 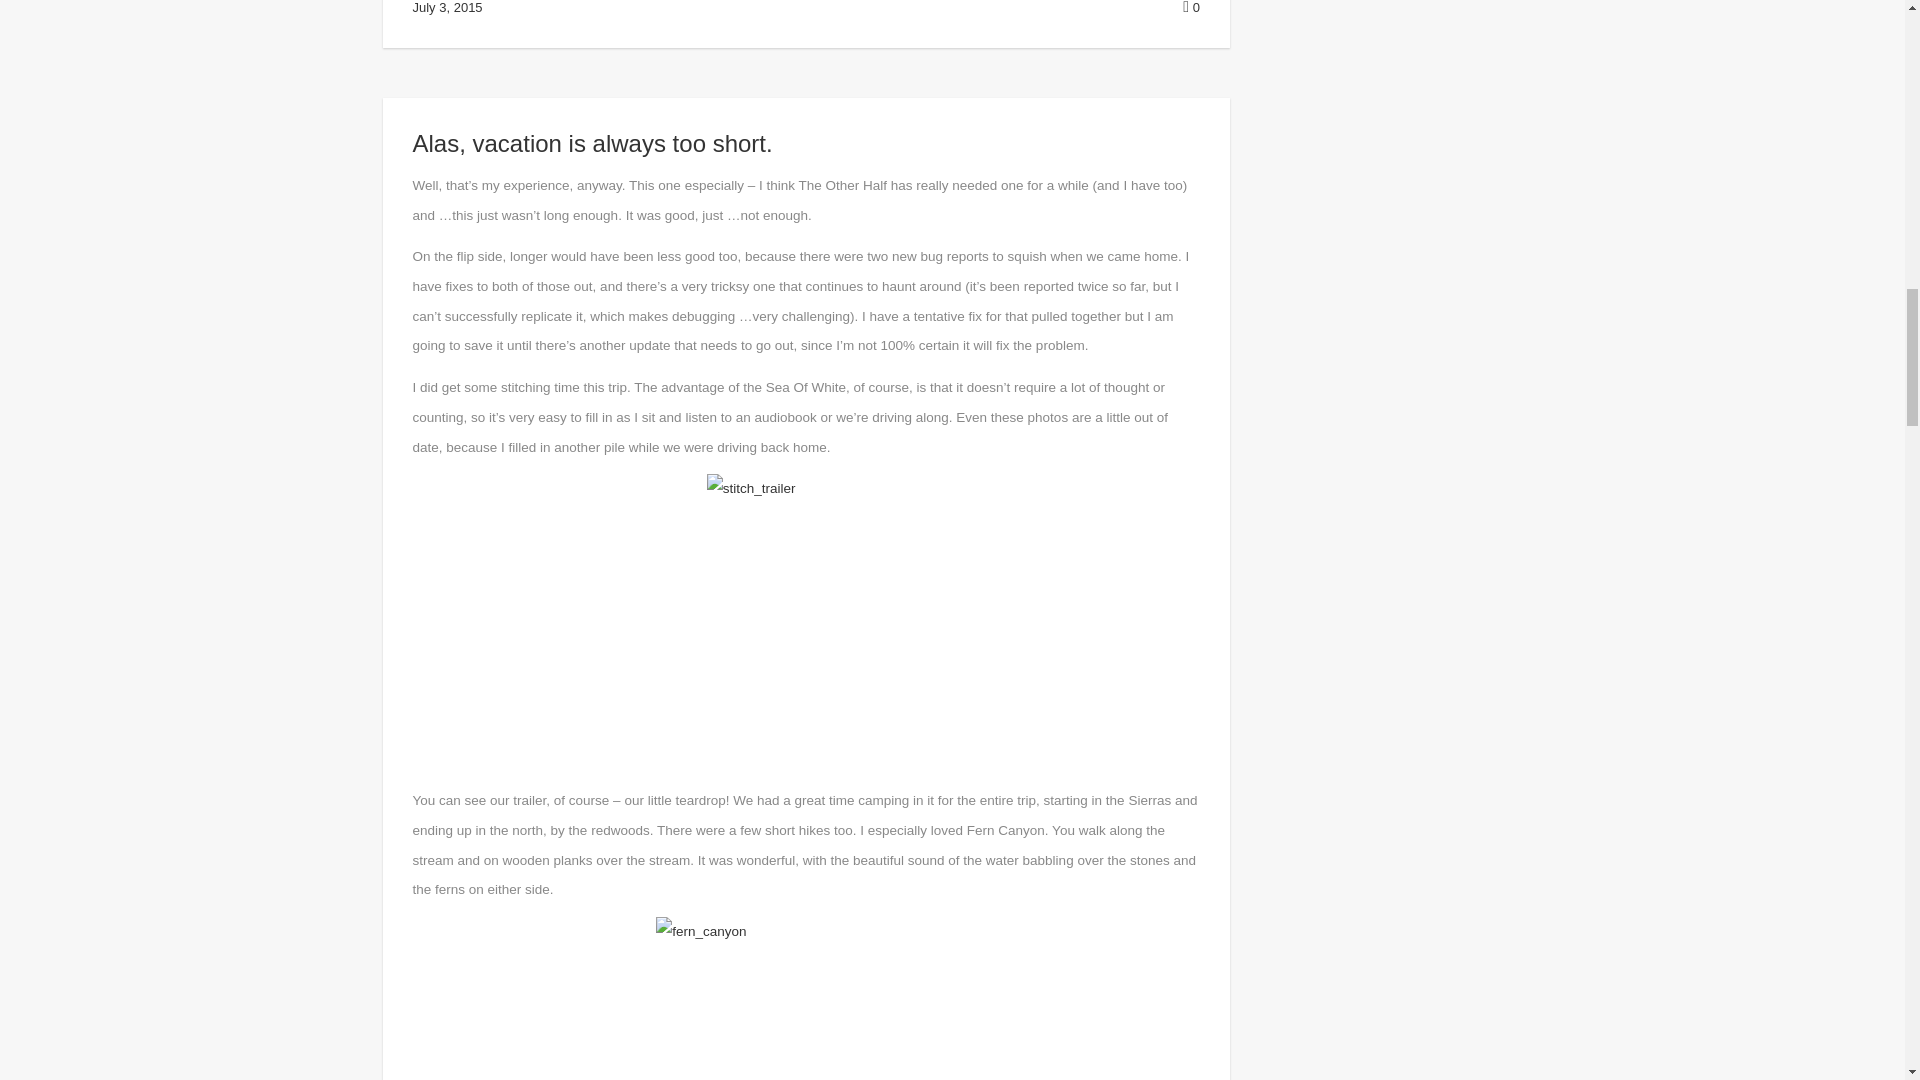 What do you see at coordinates (592, 142) in the screenshot?
I see `Alas, vacation is always too short.` at bounding box center [592, 142].